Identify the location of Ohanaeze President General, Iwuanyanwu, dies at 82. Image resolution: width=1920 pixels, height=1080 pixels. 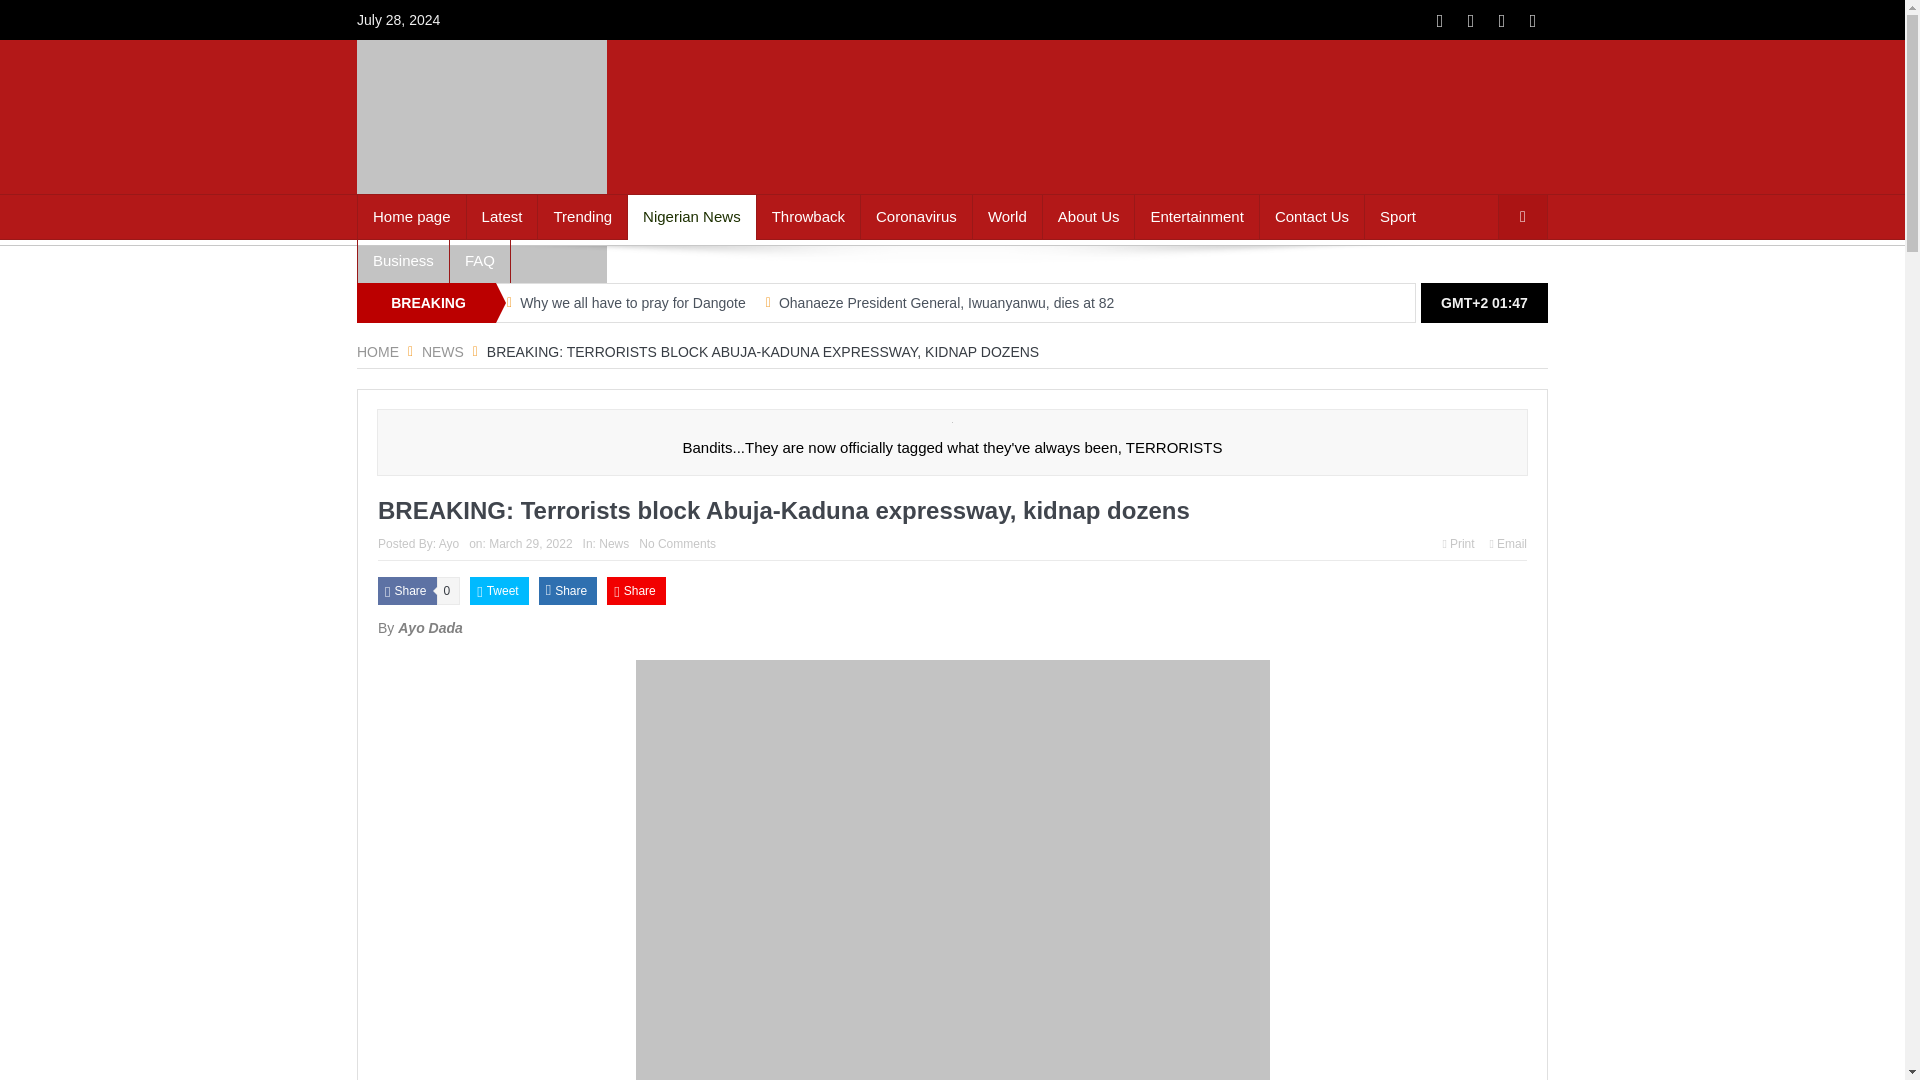
(946, 302).